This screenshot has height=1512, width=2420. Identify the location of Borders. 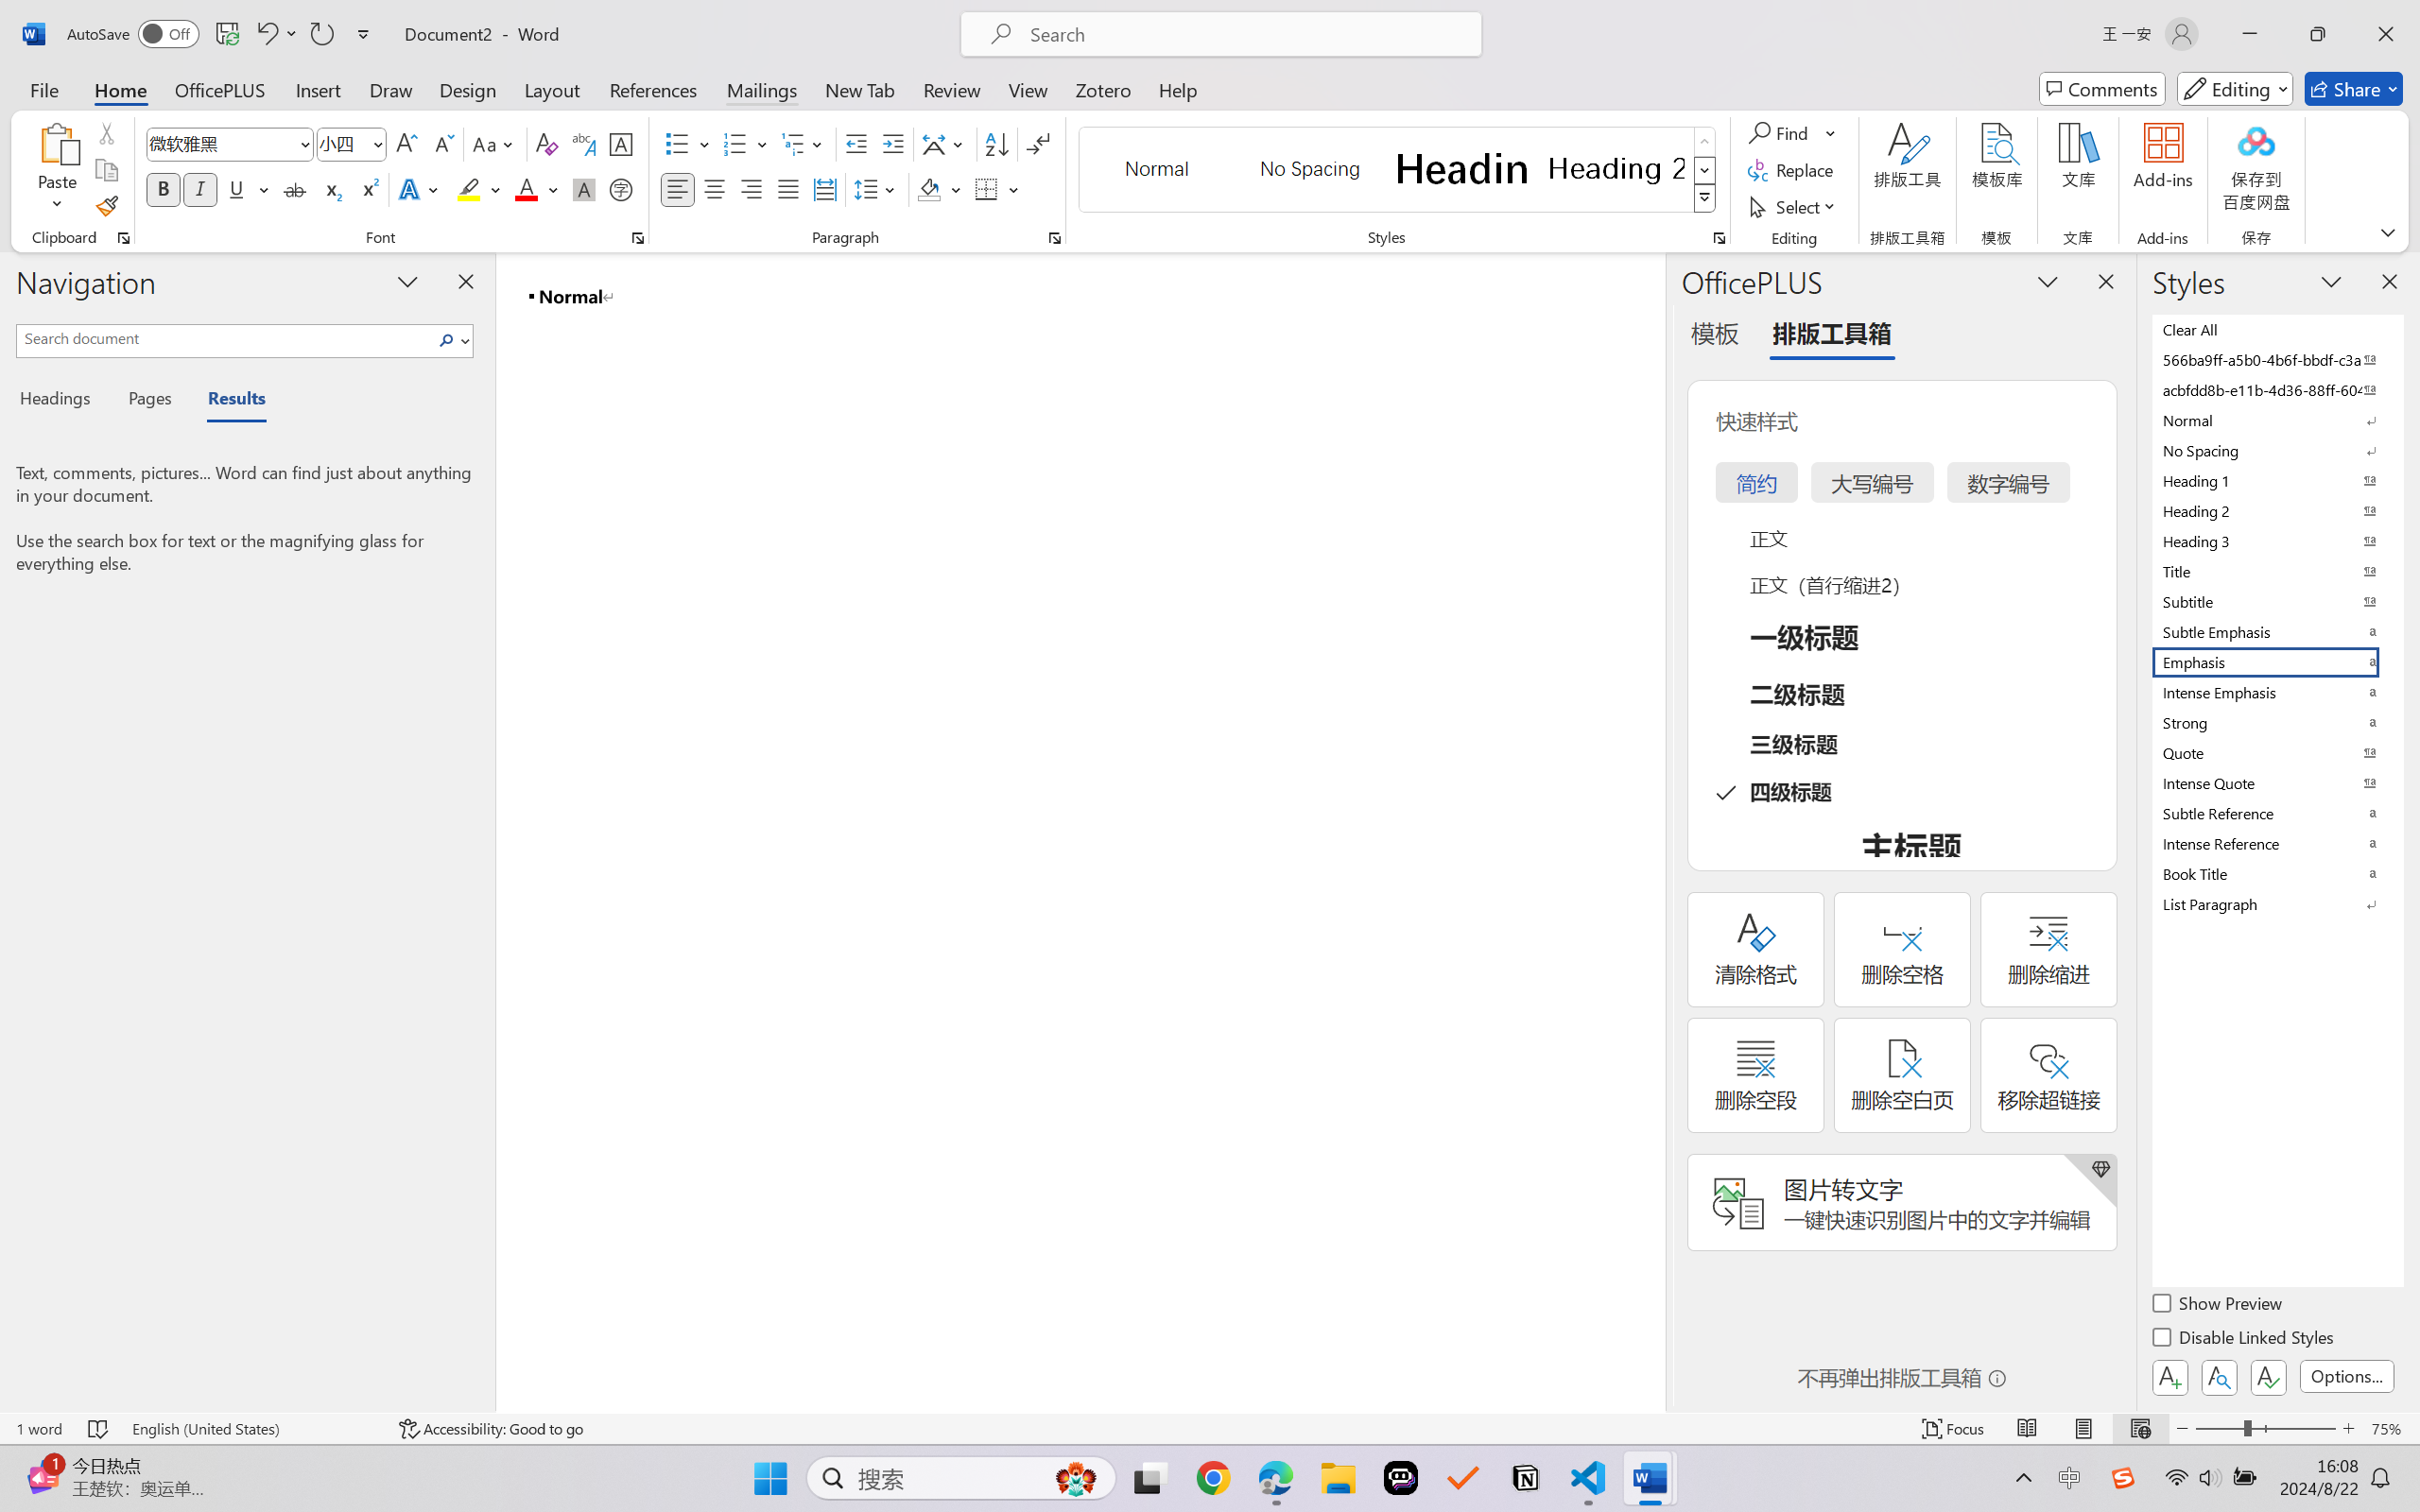
(996, 189).